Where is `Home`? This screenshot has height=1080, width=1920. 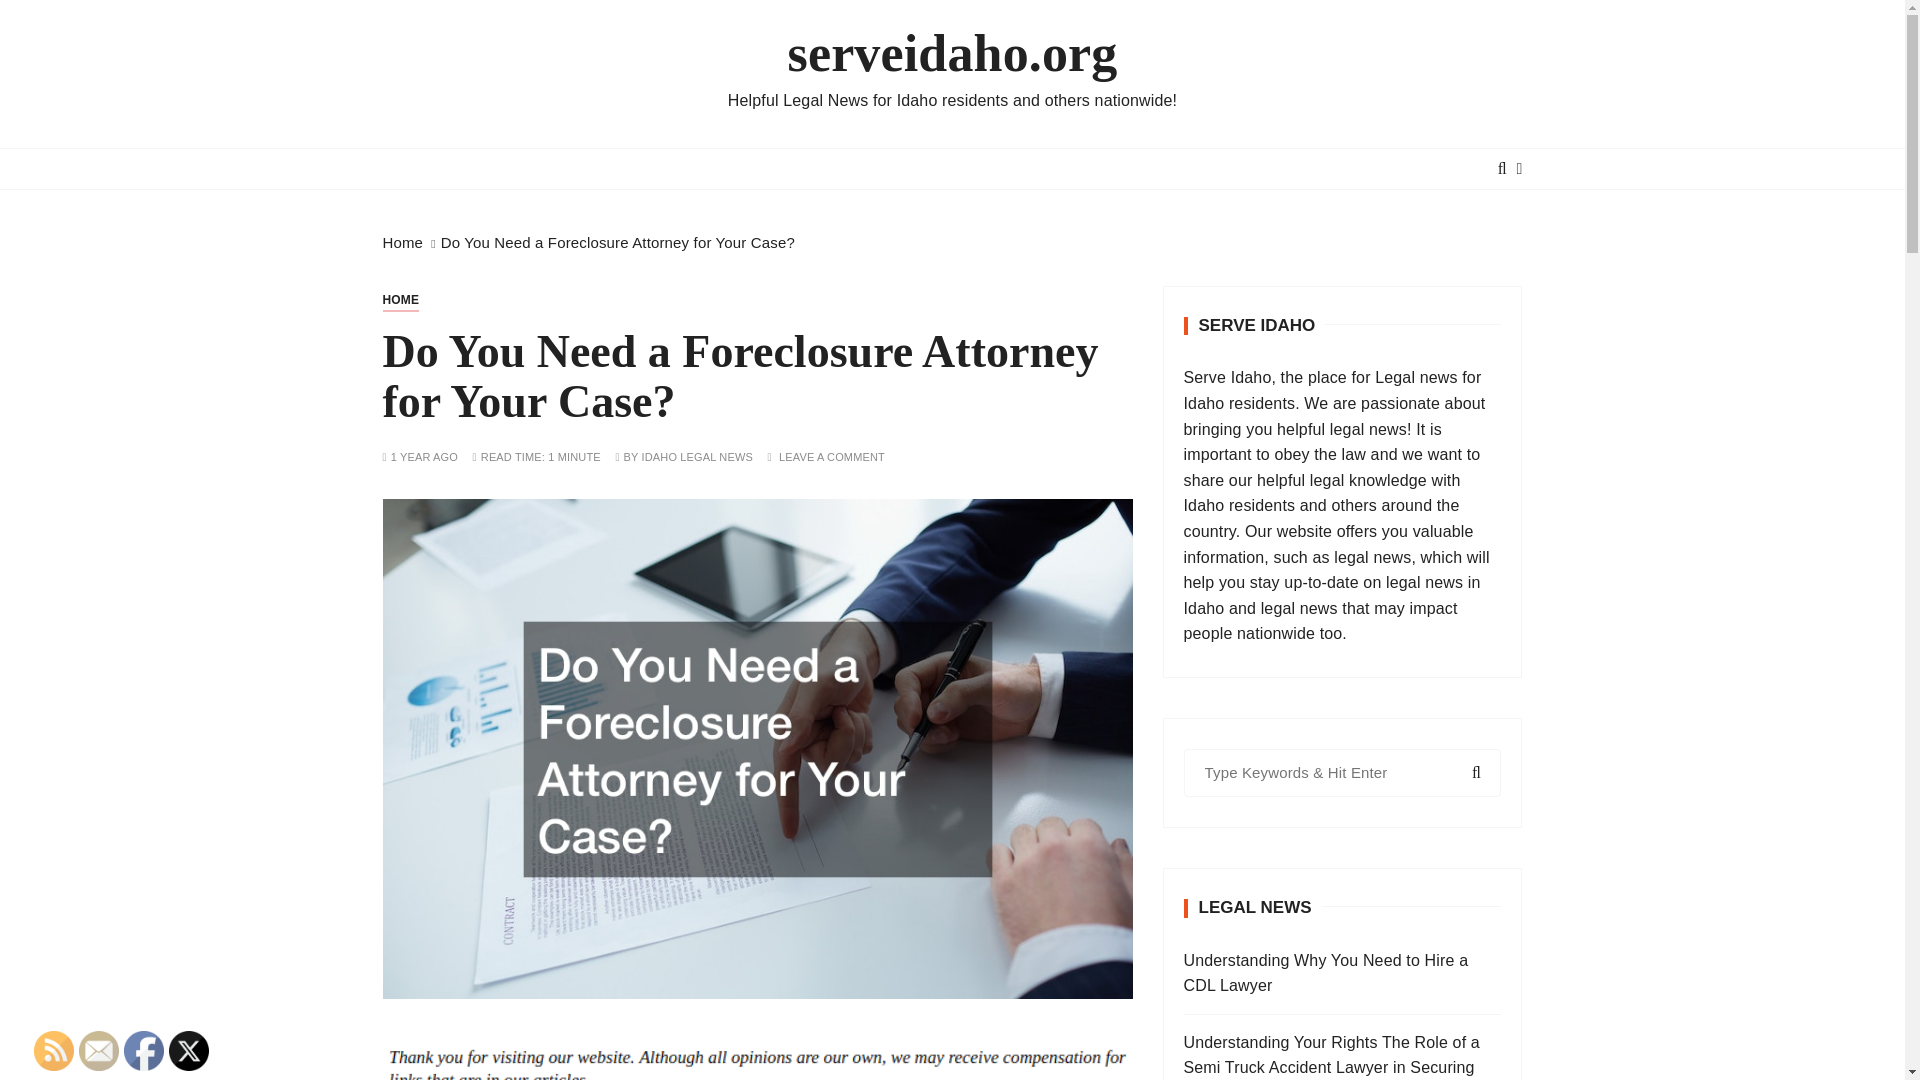 Home is located at coordinates (402, 242).